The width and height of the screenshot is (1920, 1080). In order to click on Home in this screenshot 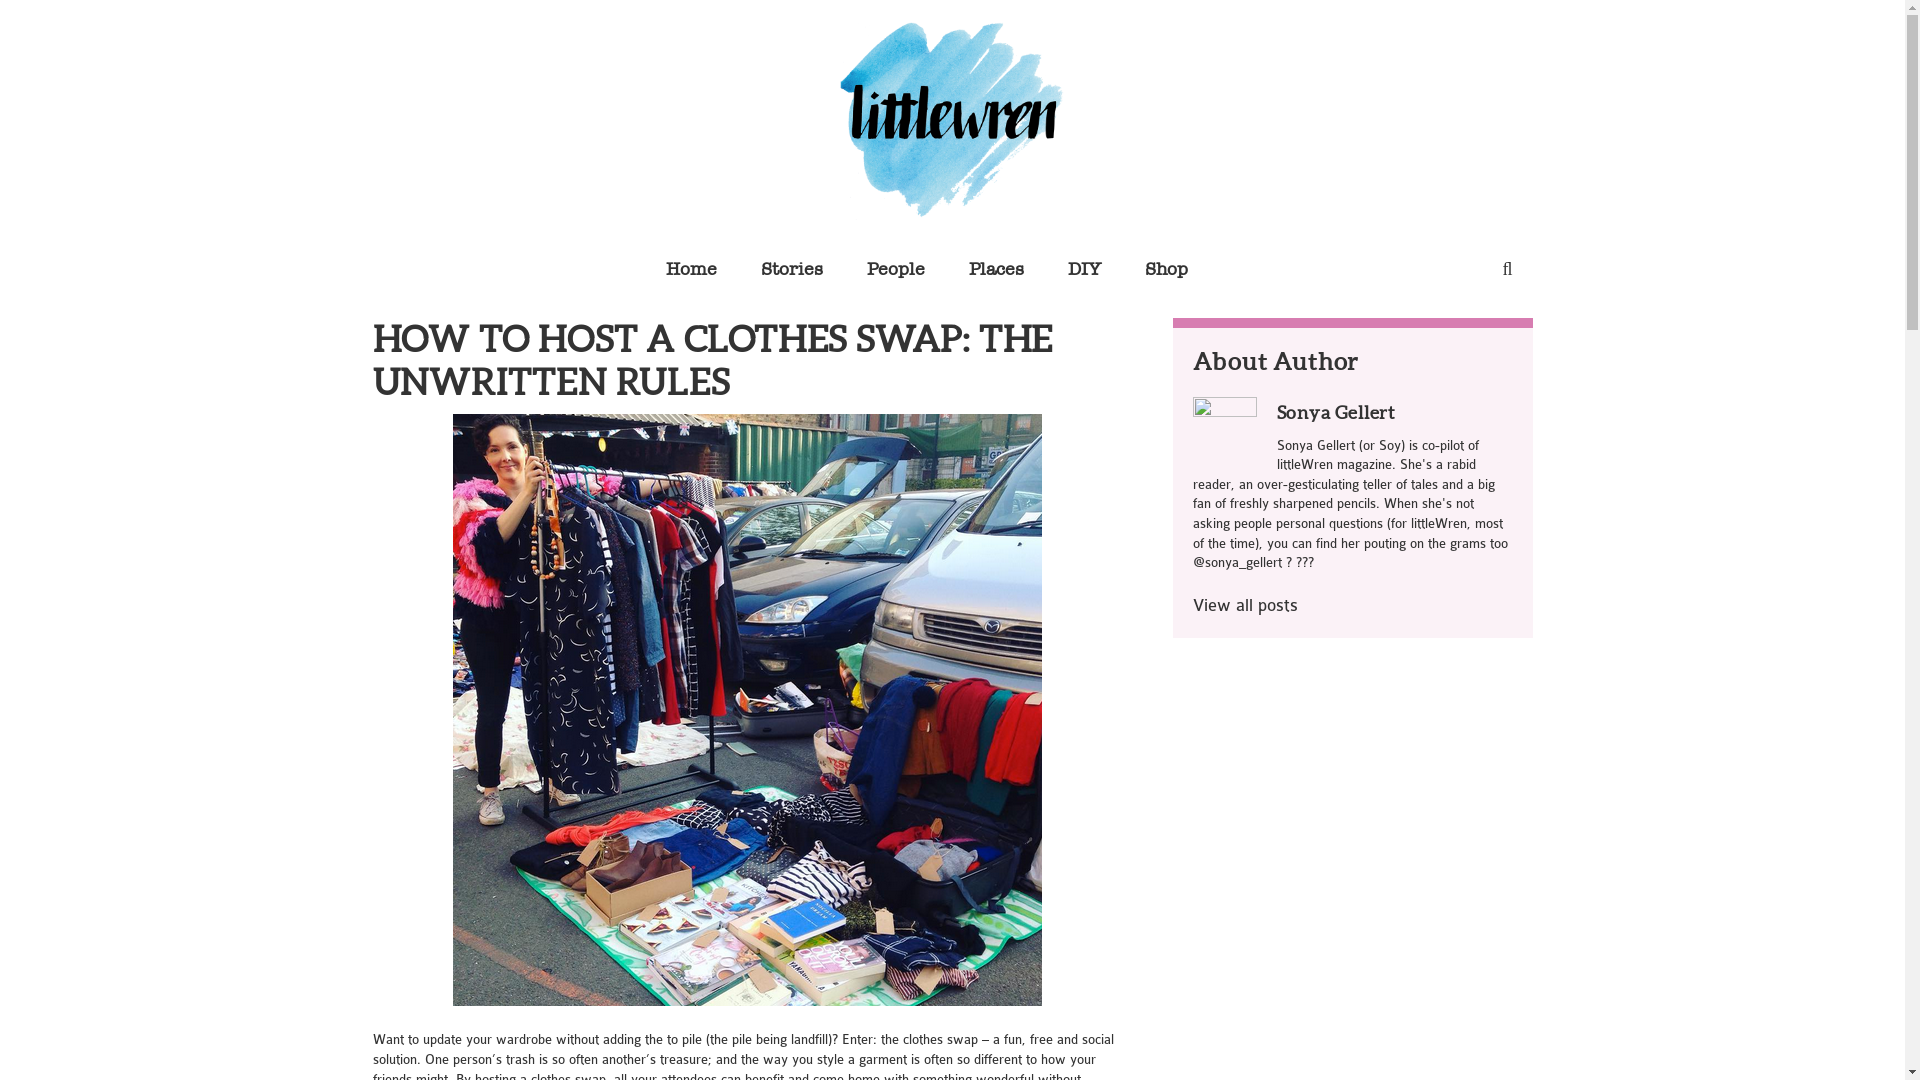, I will do `click(692, 269)`.